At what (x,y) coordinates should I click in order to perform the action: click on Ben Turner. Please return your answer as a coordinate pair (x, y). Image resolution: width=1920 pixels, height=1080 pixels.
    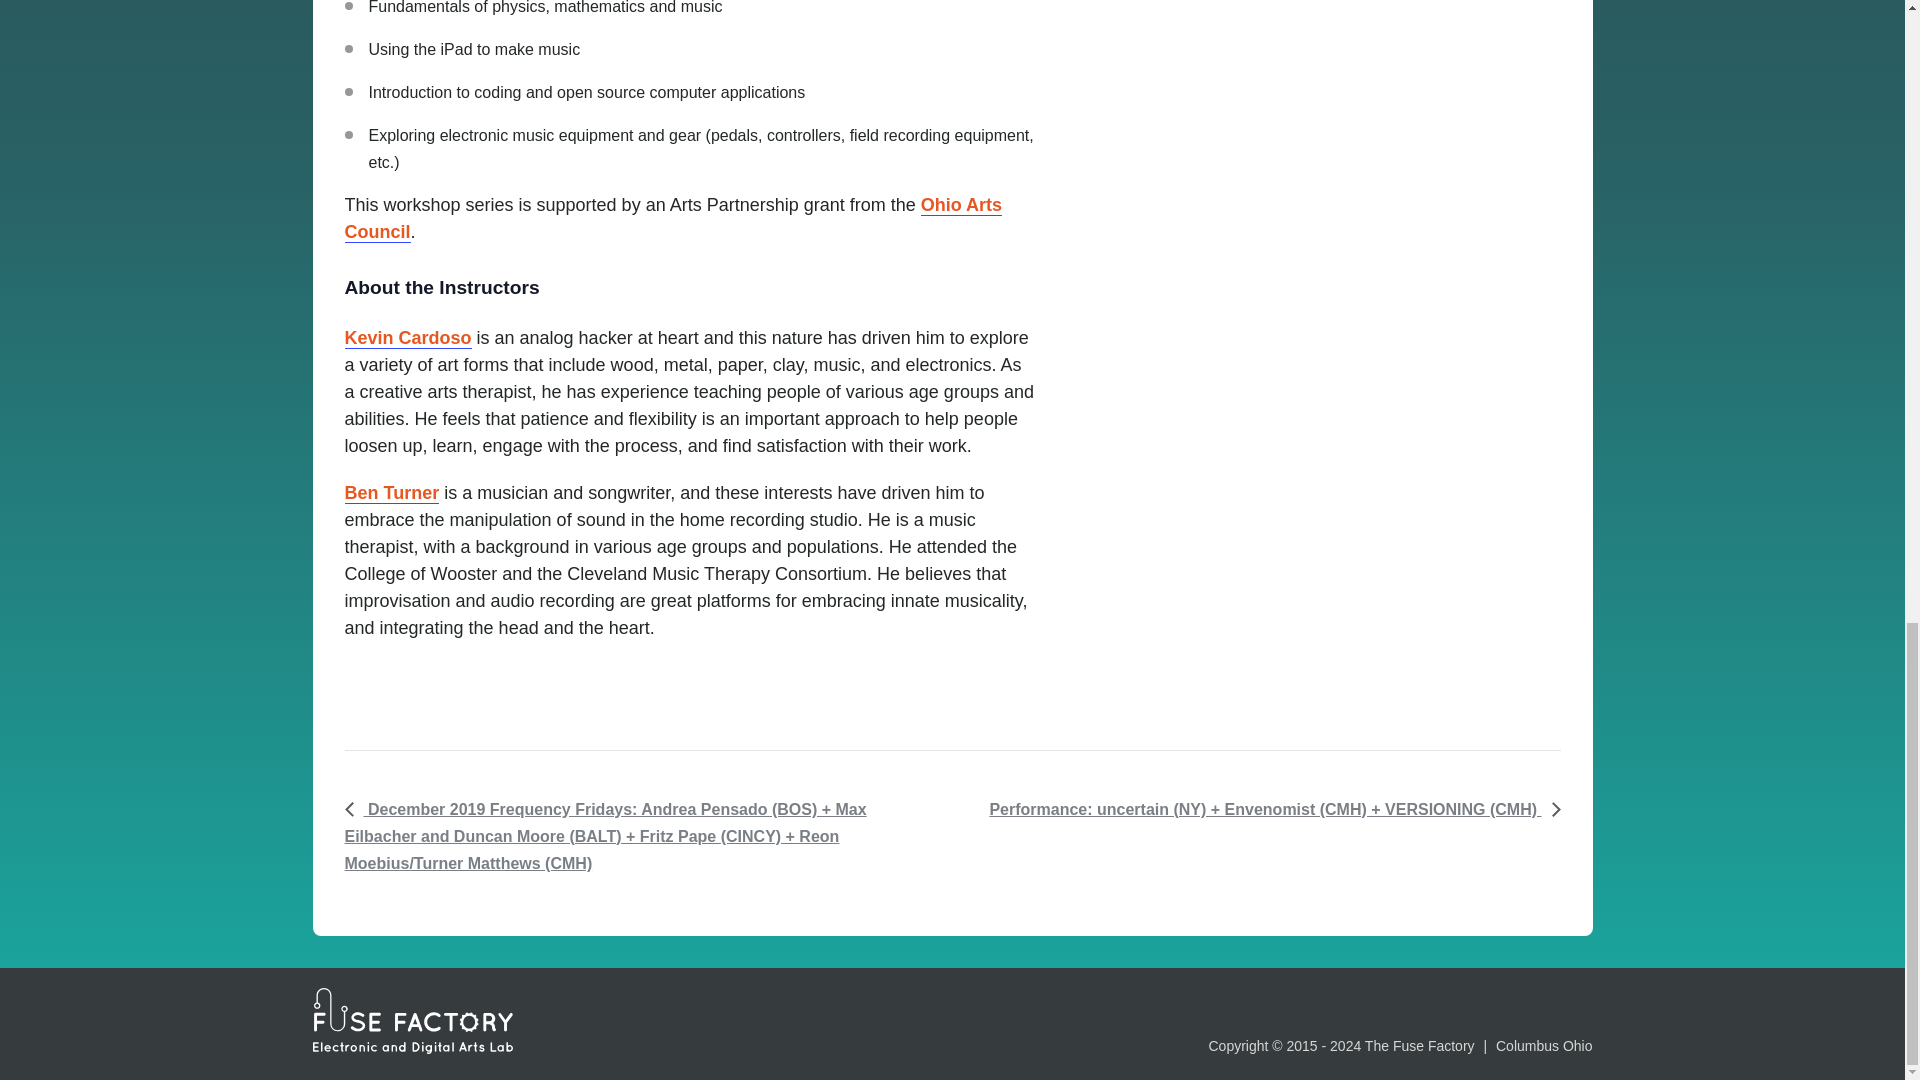
    Looking at the image, I should click on (391, 493).